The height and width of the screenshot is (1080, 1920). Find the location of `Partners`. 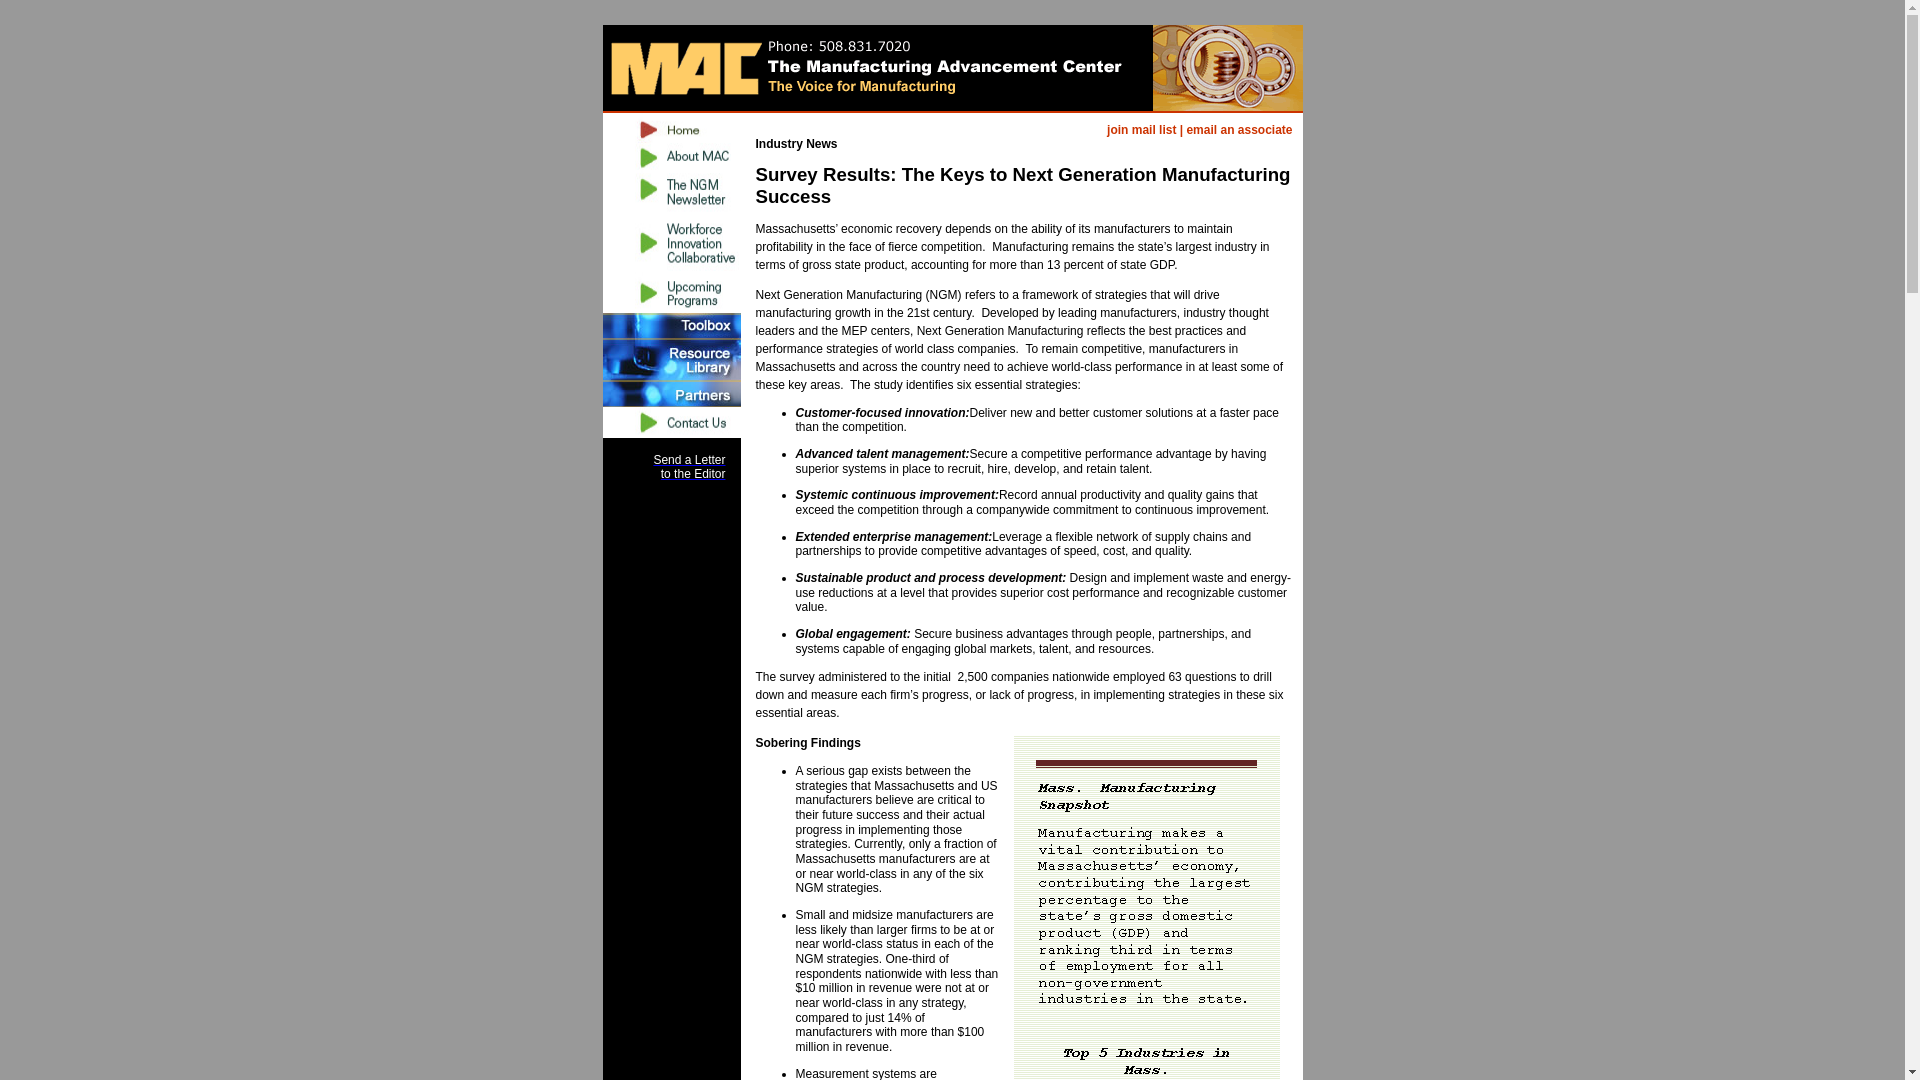

Partners is located at coordinates (1239, 130).